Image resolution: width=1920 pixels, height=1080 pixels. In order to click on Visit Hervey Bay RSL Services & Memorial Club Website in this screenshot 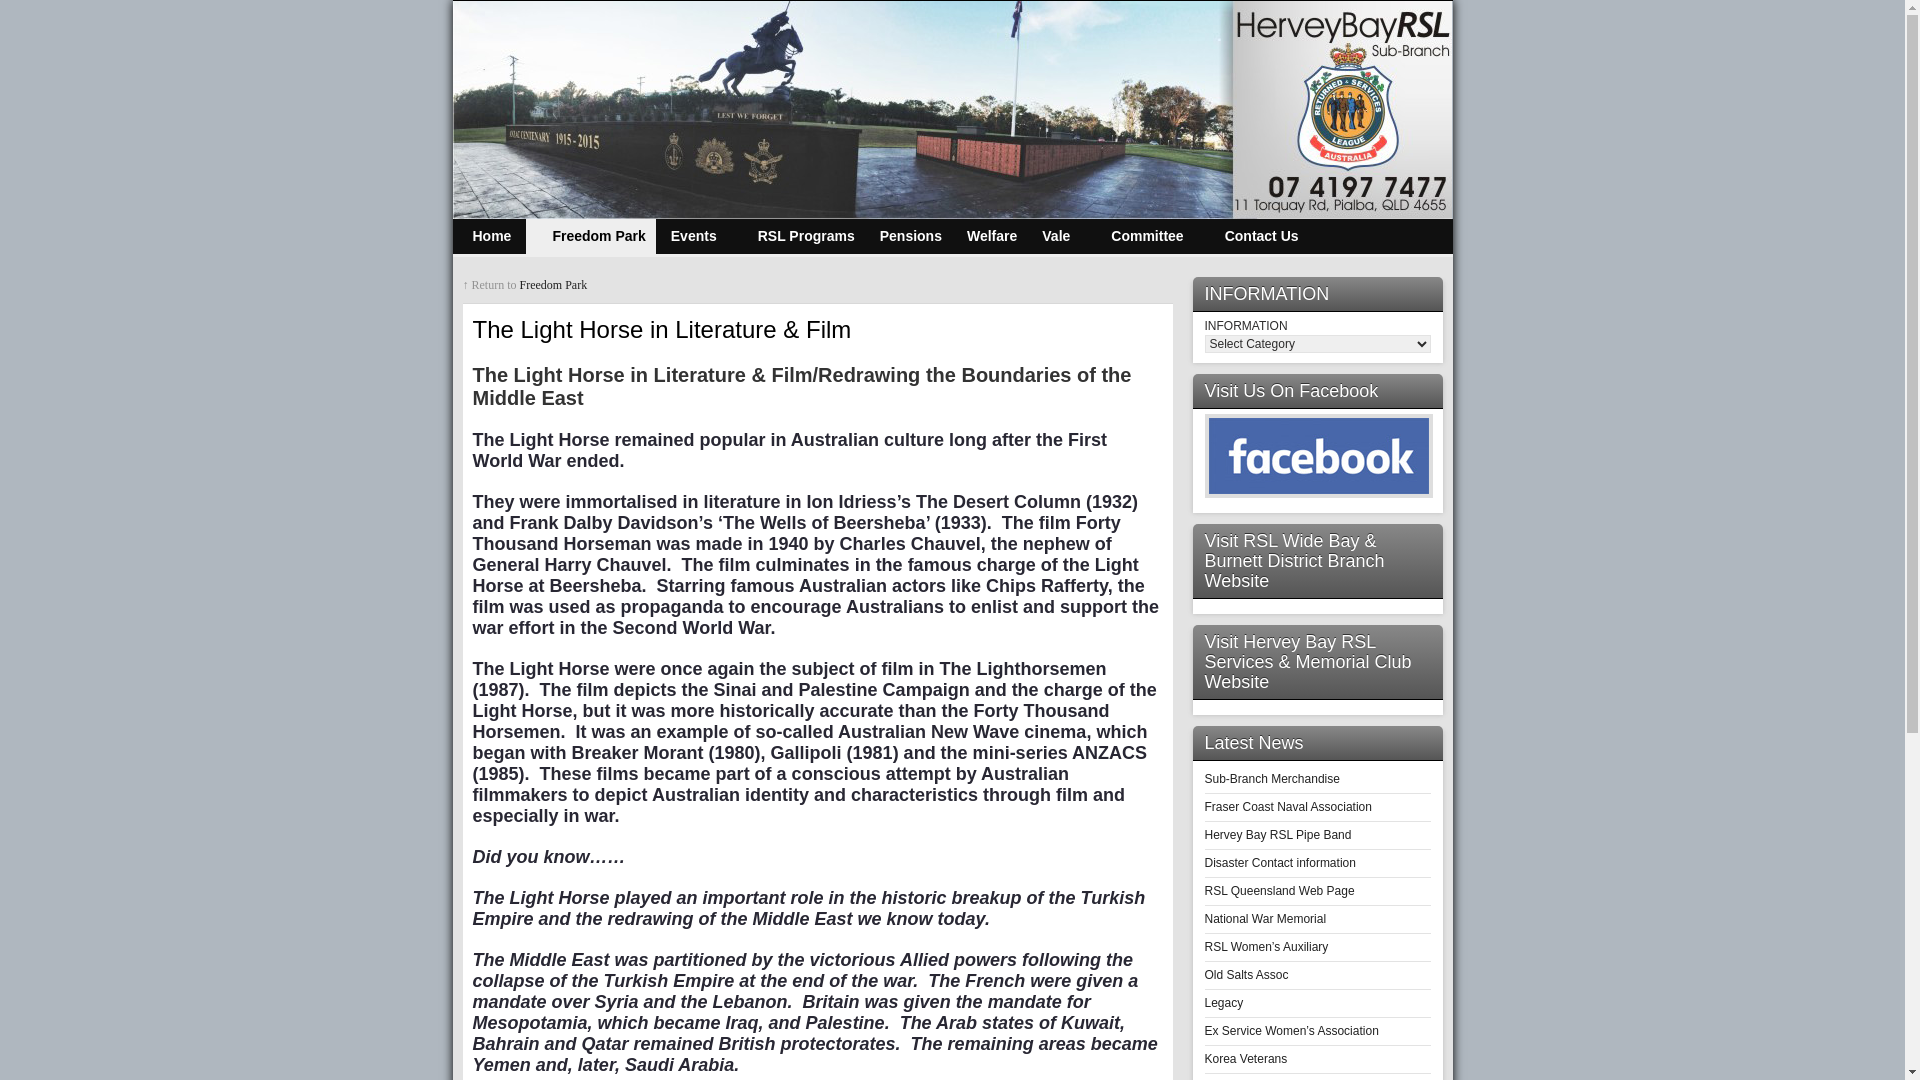, I will do `click(1317, 662)`.